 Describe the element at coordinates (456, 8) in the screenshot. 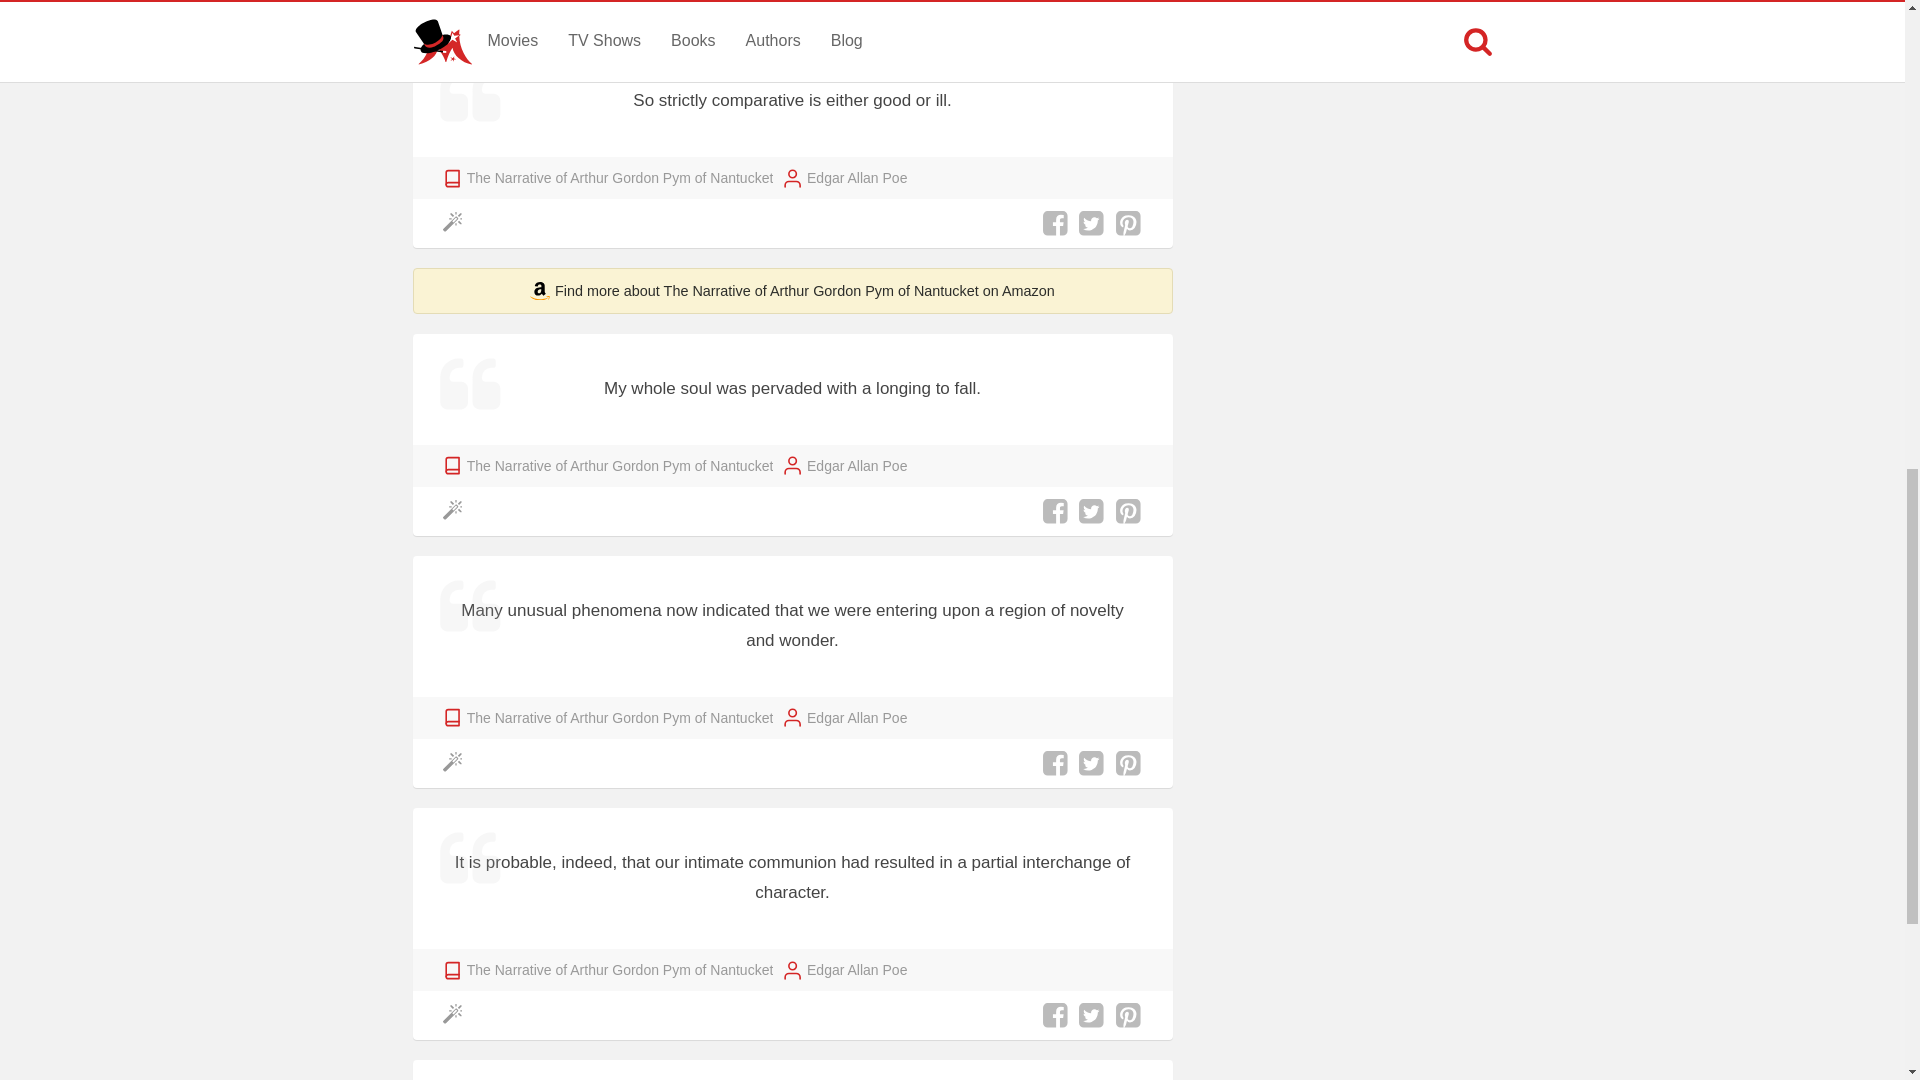

I see `Do Some Magic!` at that location.